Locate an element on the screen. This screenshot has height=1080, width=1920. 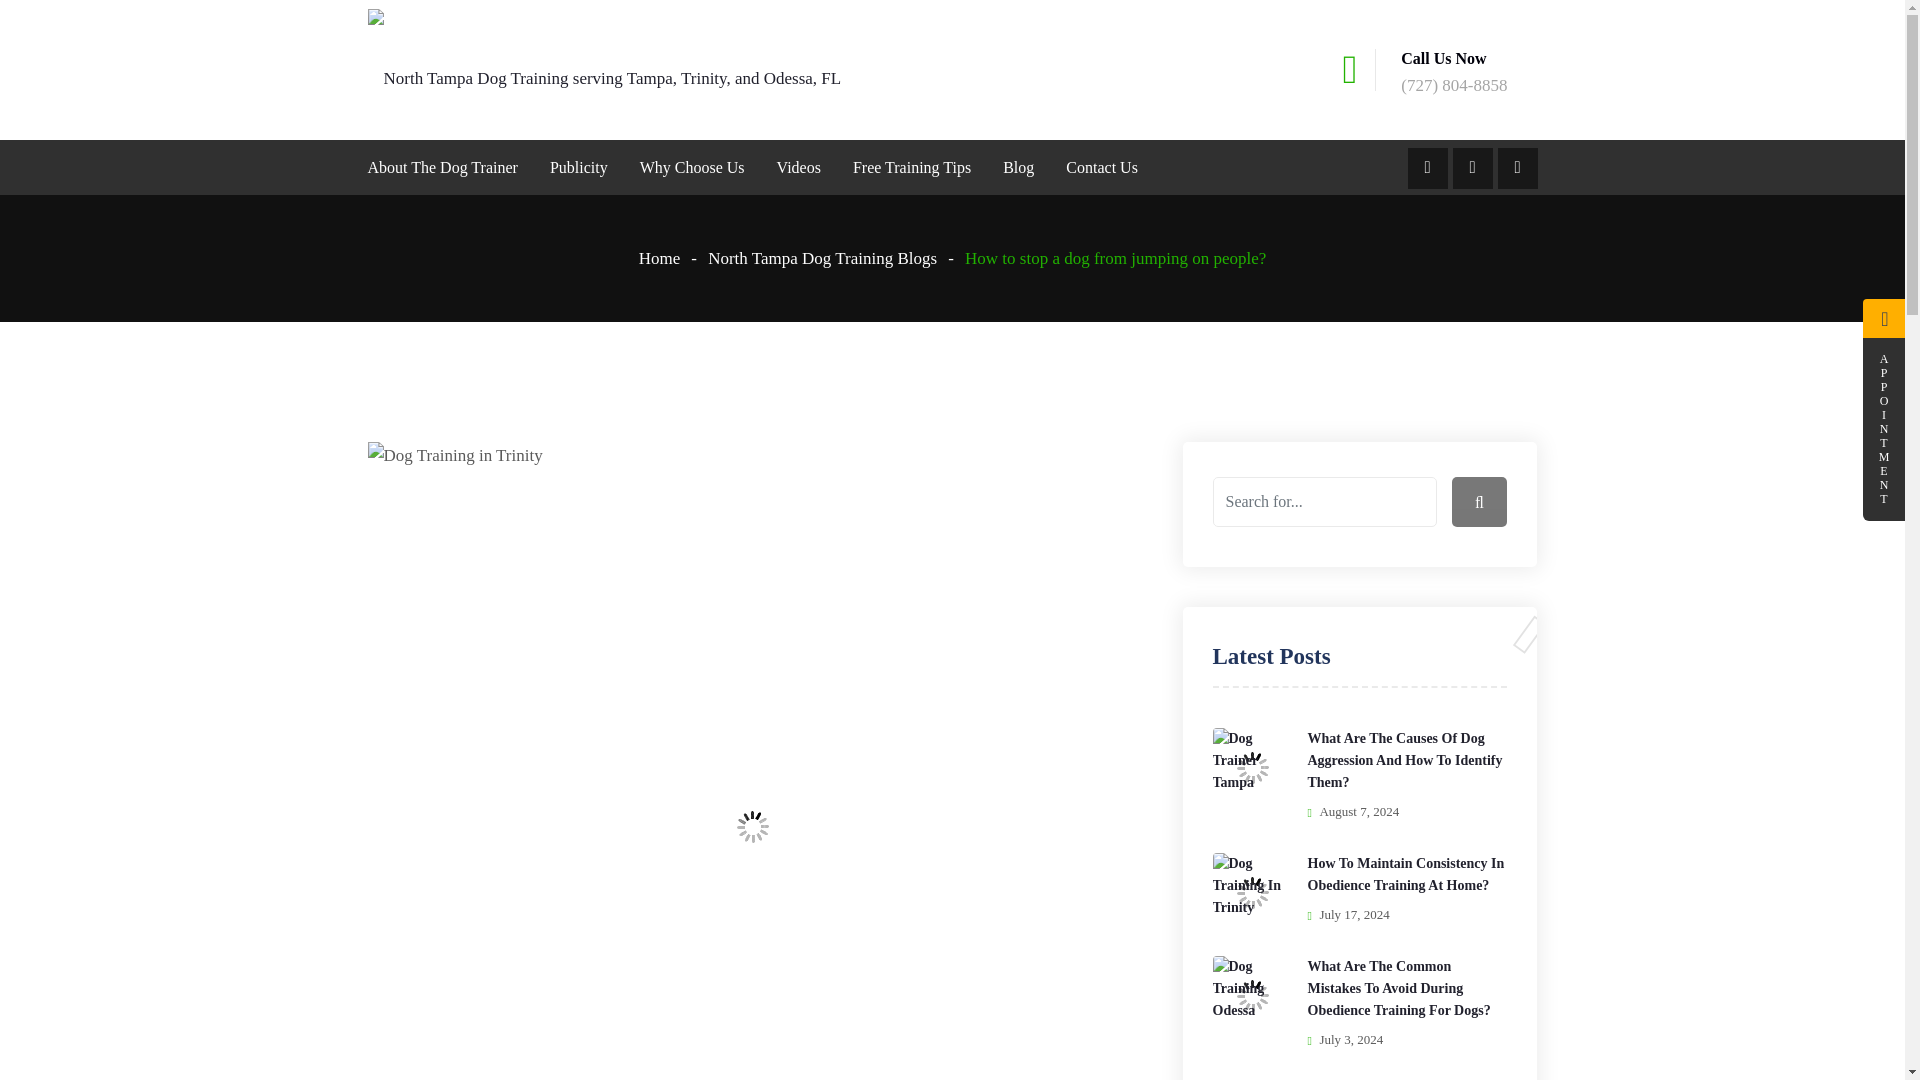
Publicity is located at coordinates (578, 168).